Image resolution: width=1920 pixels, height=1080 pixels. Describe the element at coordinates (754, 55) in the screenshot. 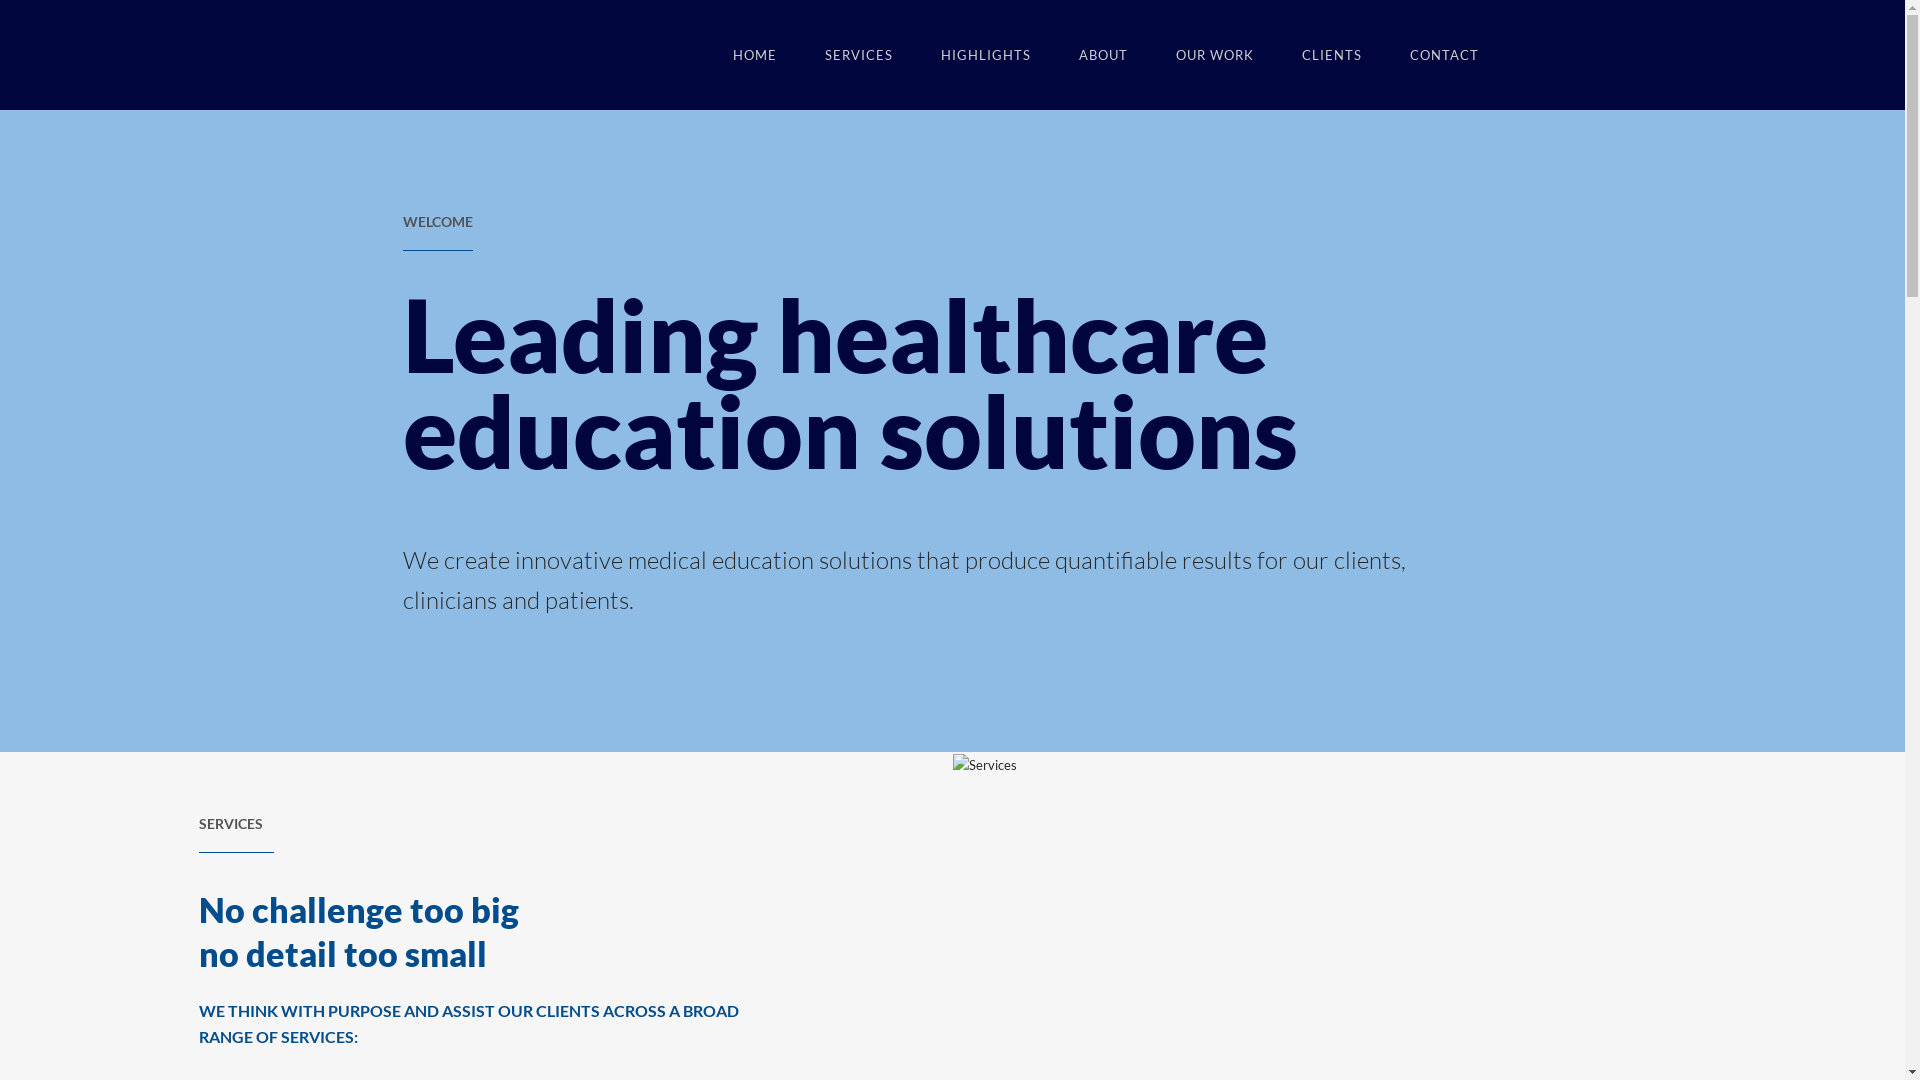

I see `HOME` at that location.